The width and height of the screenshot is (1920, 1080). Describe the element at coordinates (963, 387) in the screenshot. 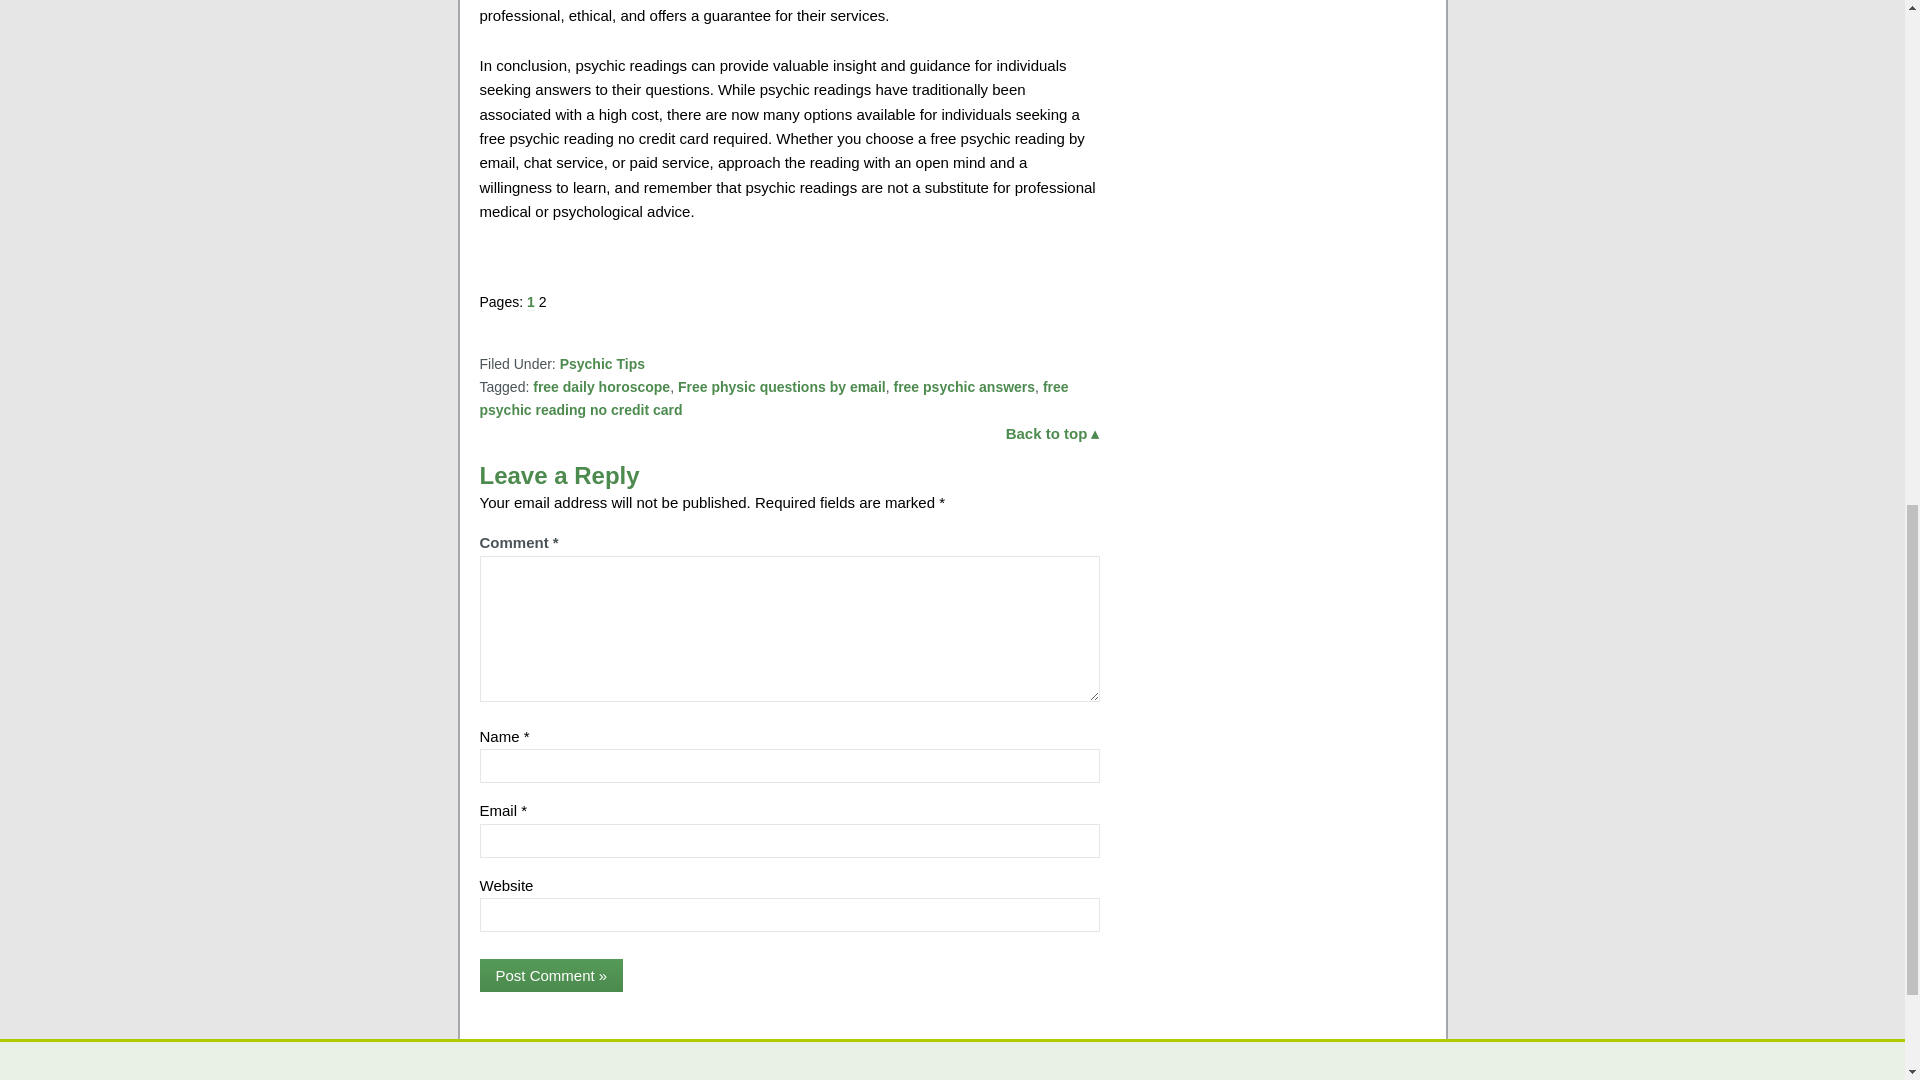

I see `free psychic answers` at that location.